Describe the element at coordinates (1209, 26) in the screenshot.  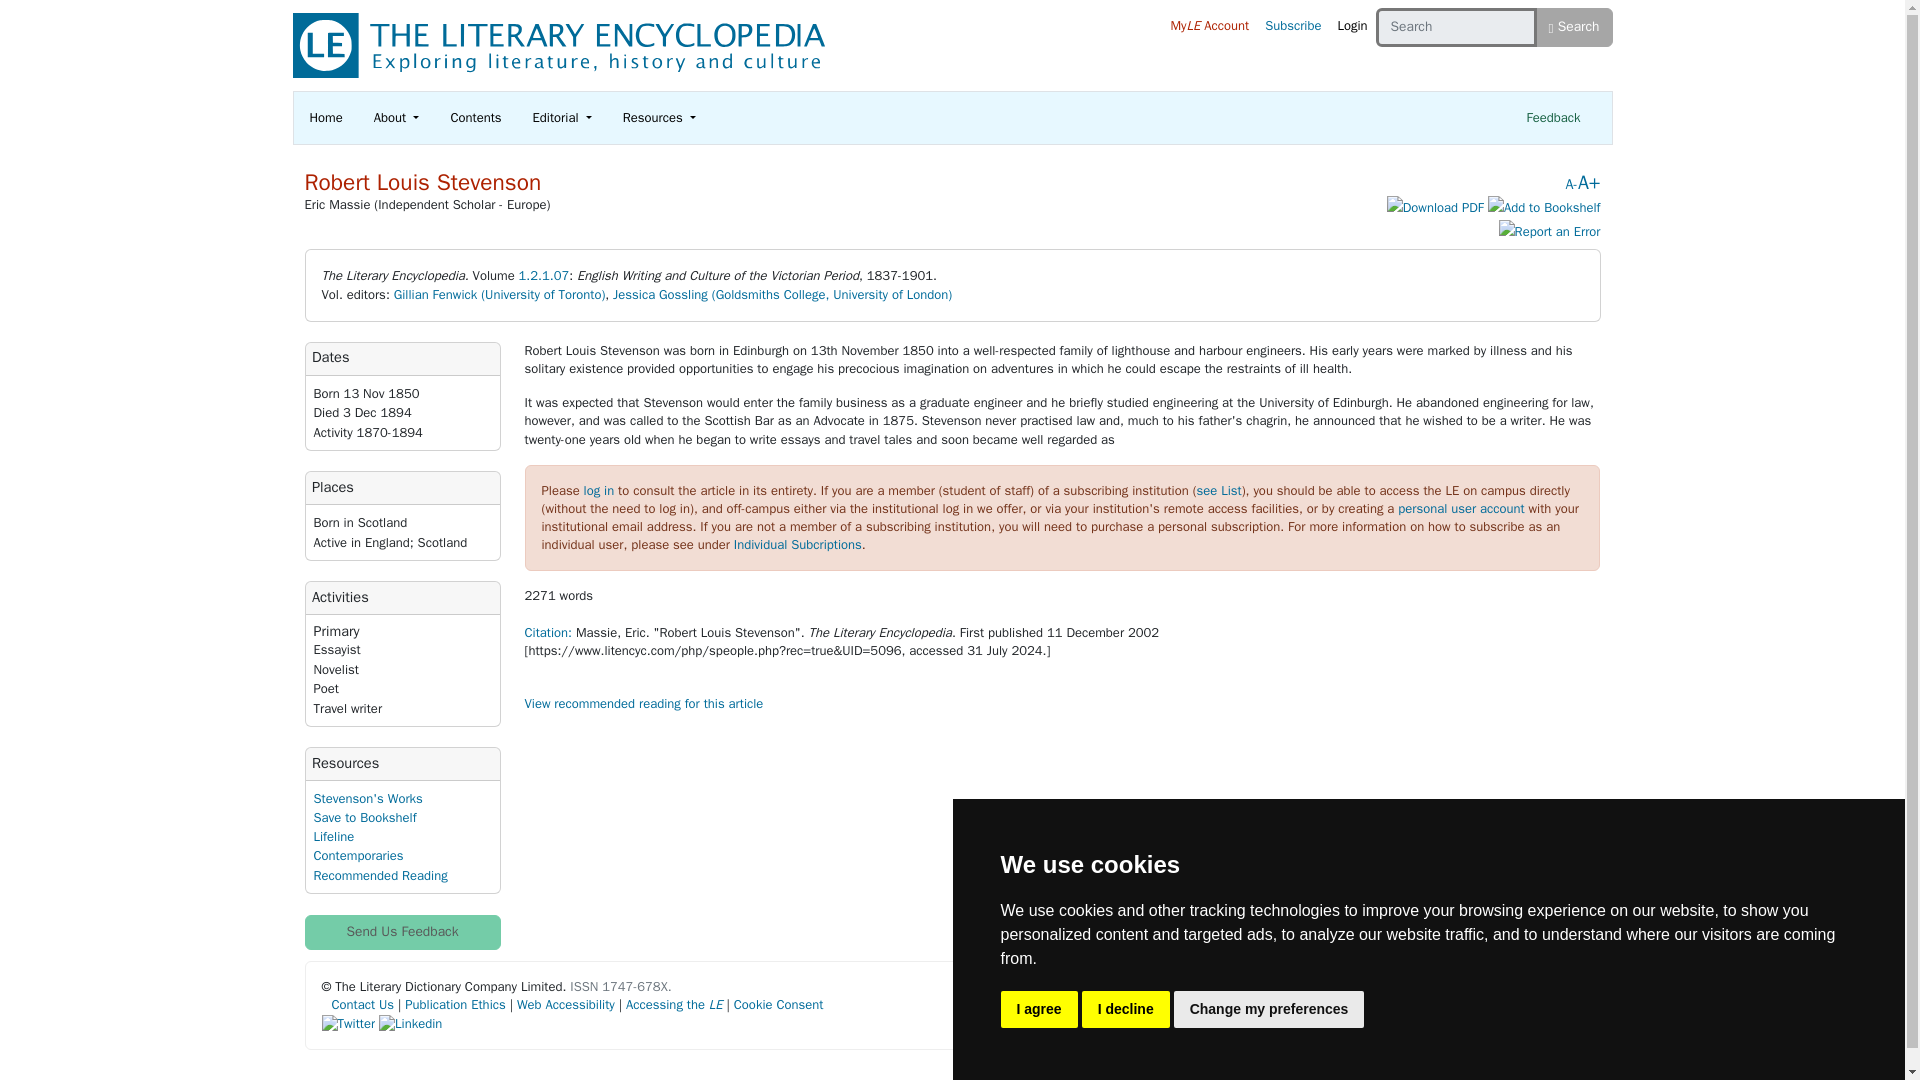
I see `MyLE Account` at that location.